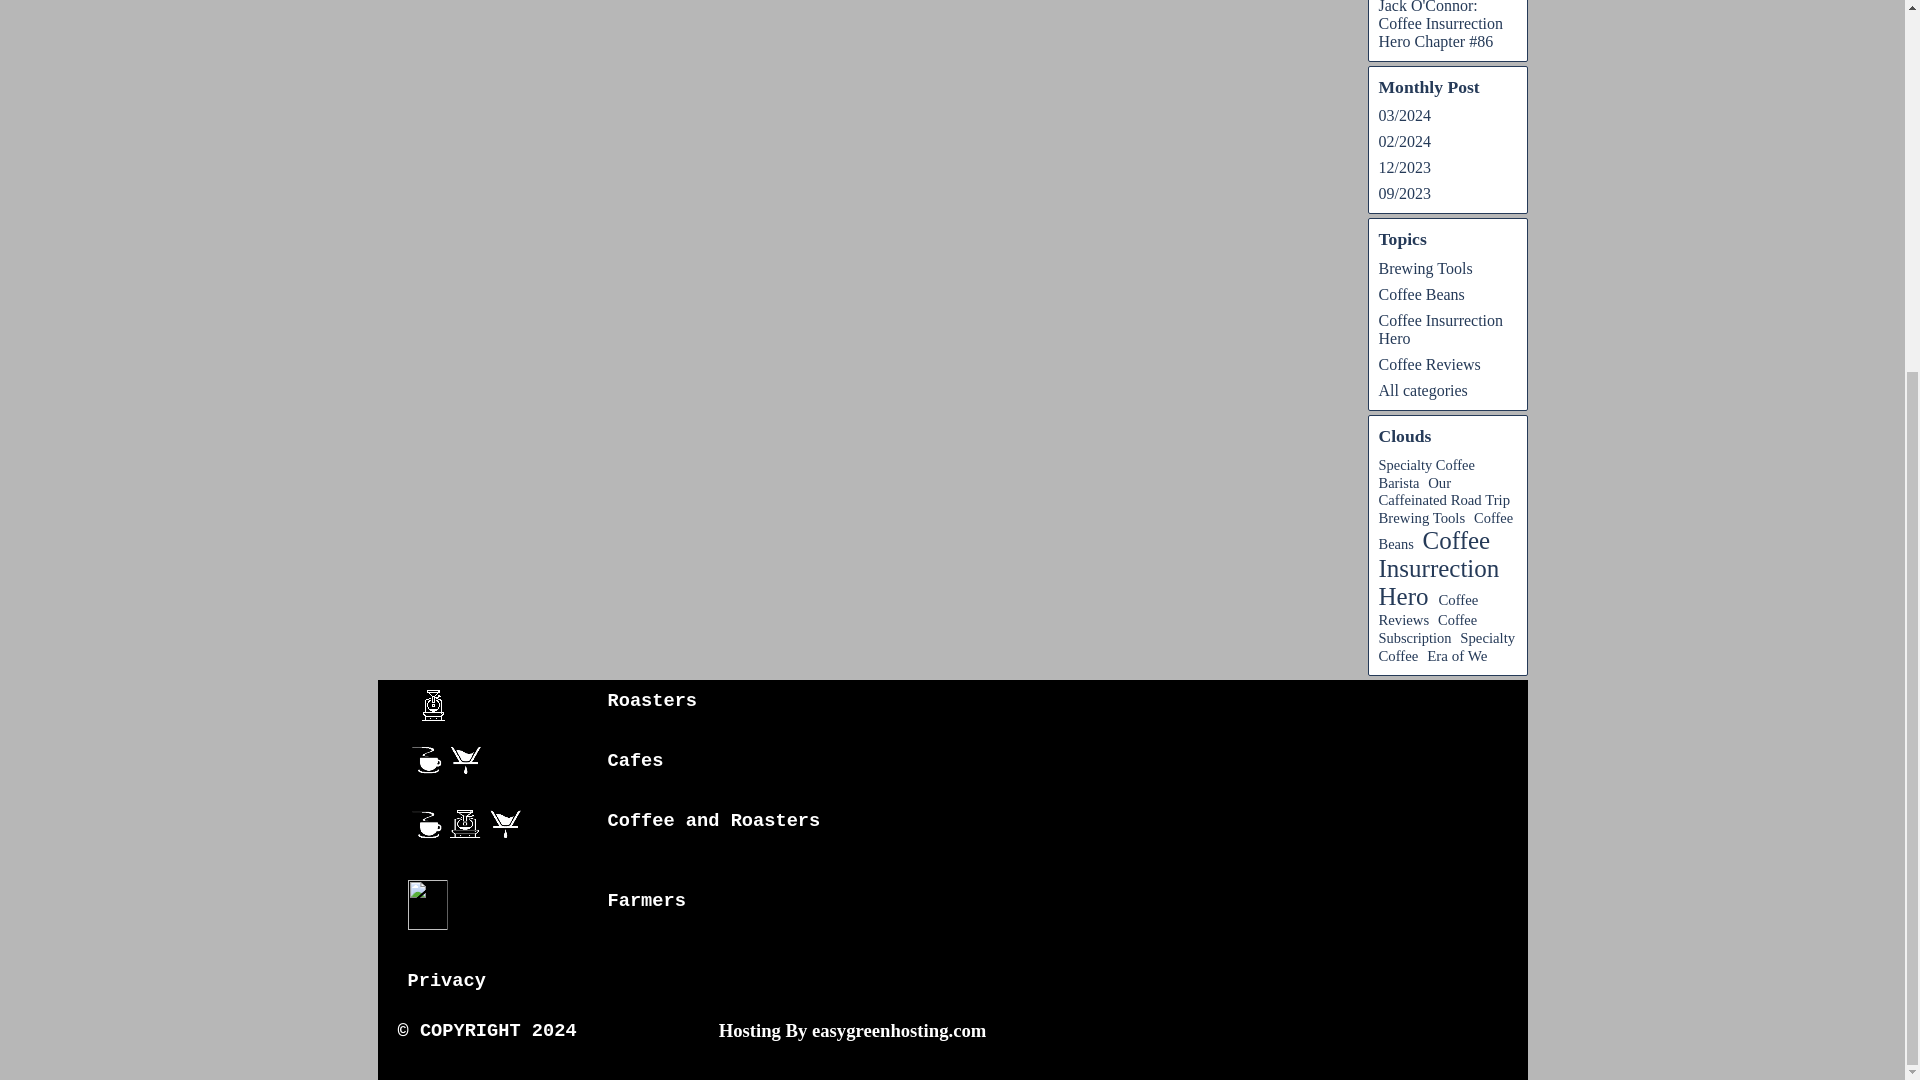  Describe the element at coordinates (472, 827) in the screenshot. I see `Specialty Coffee Roasters` at that location.